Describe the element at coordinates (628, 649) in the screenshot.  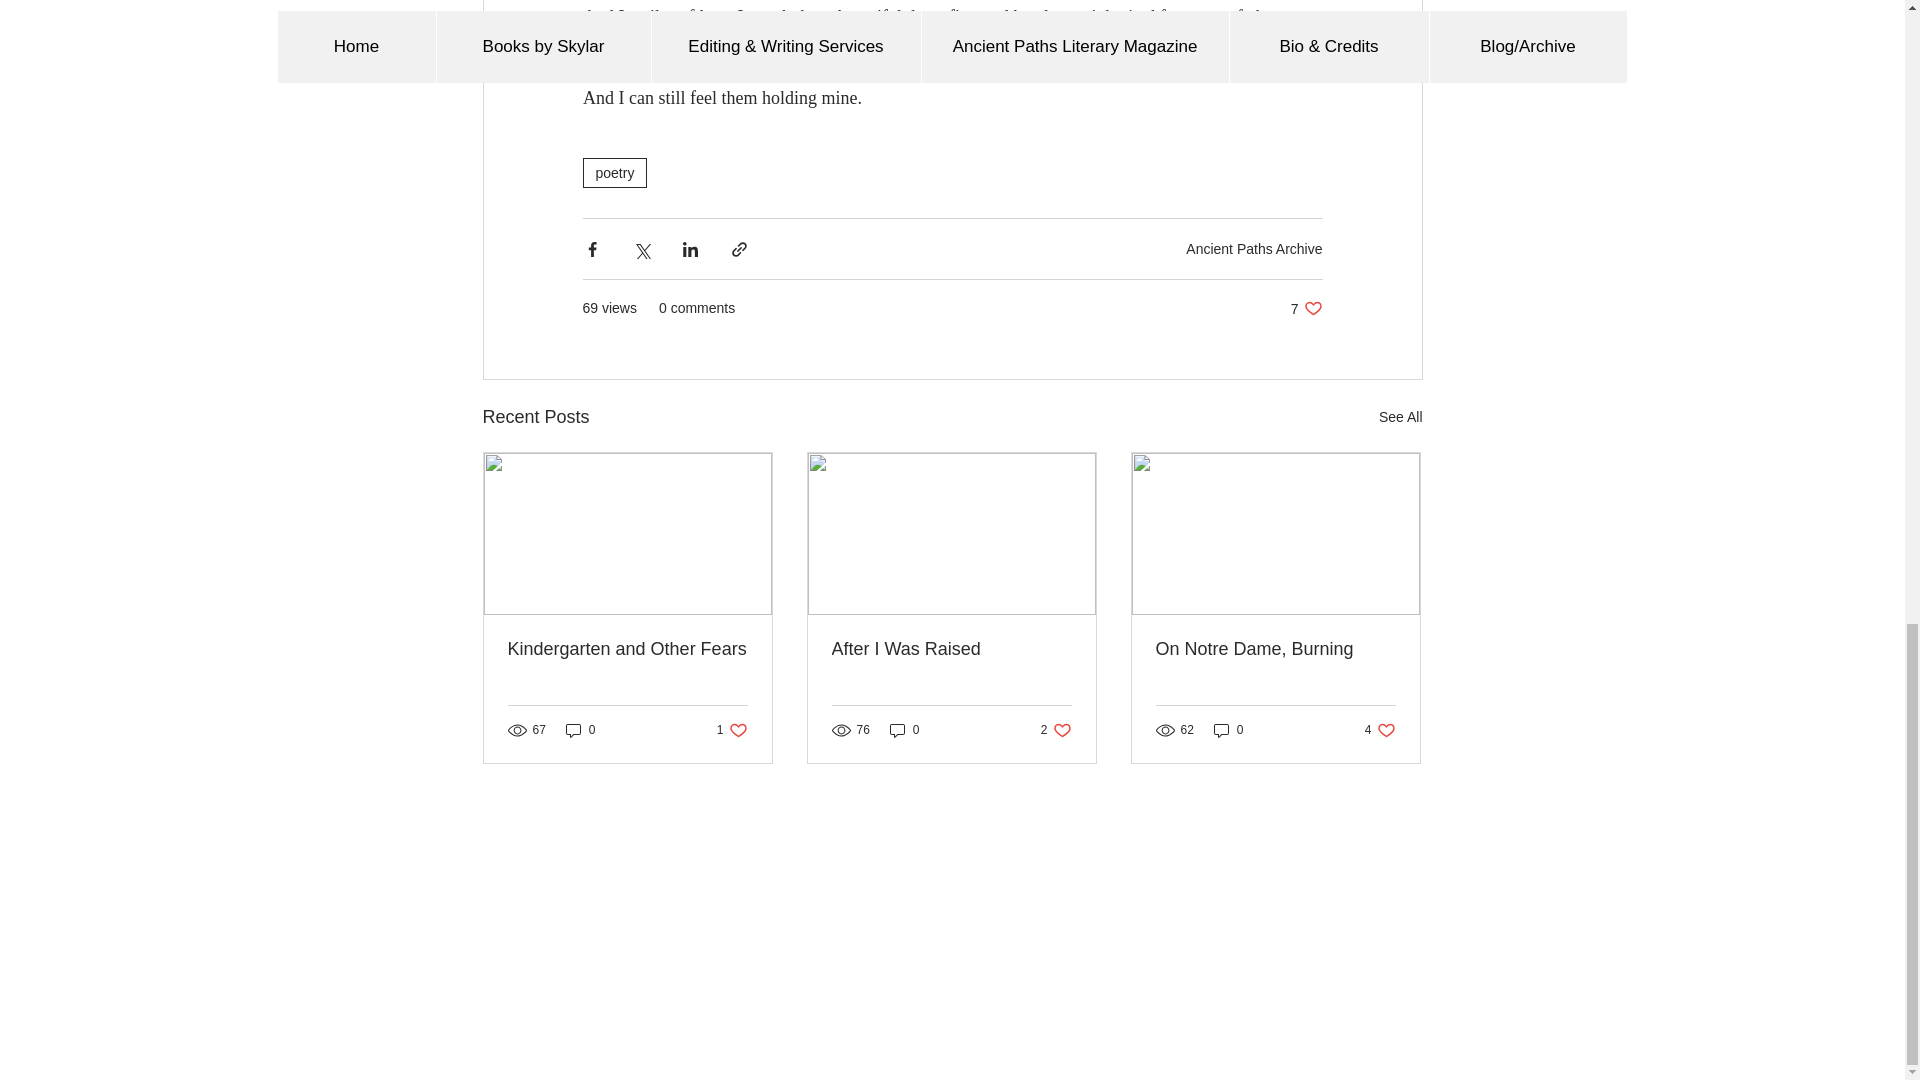
I see `Kindergarten and Other Fears` at that location.